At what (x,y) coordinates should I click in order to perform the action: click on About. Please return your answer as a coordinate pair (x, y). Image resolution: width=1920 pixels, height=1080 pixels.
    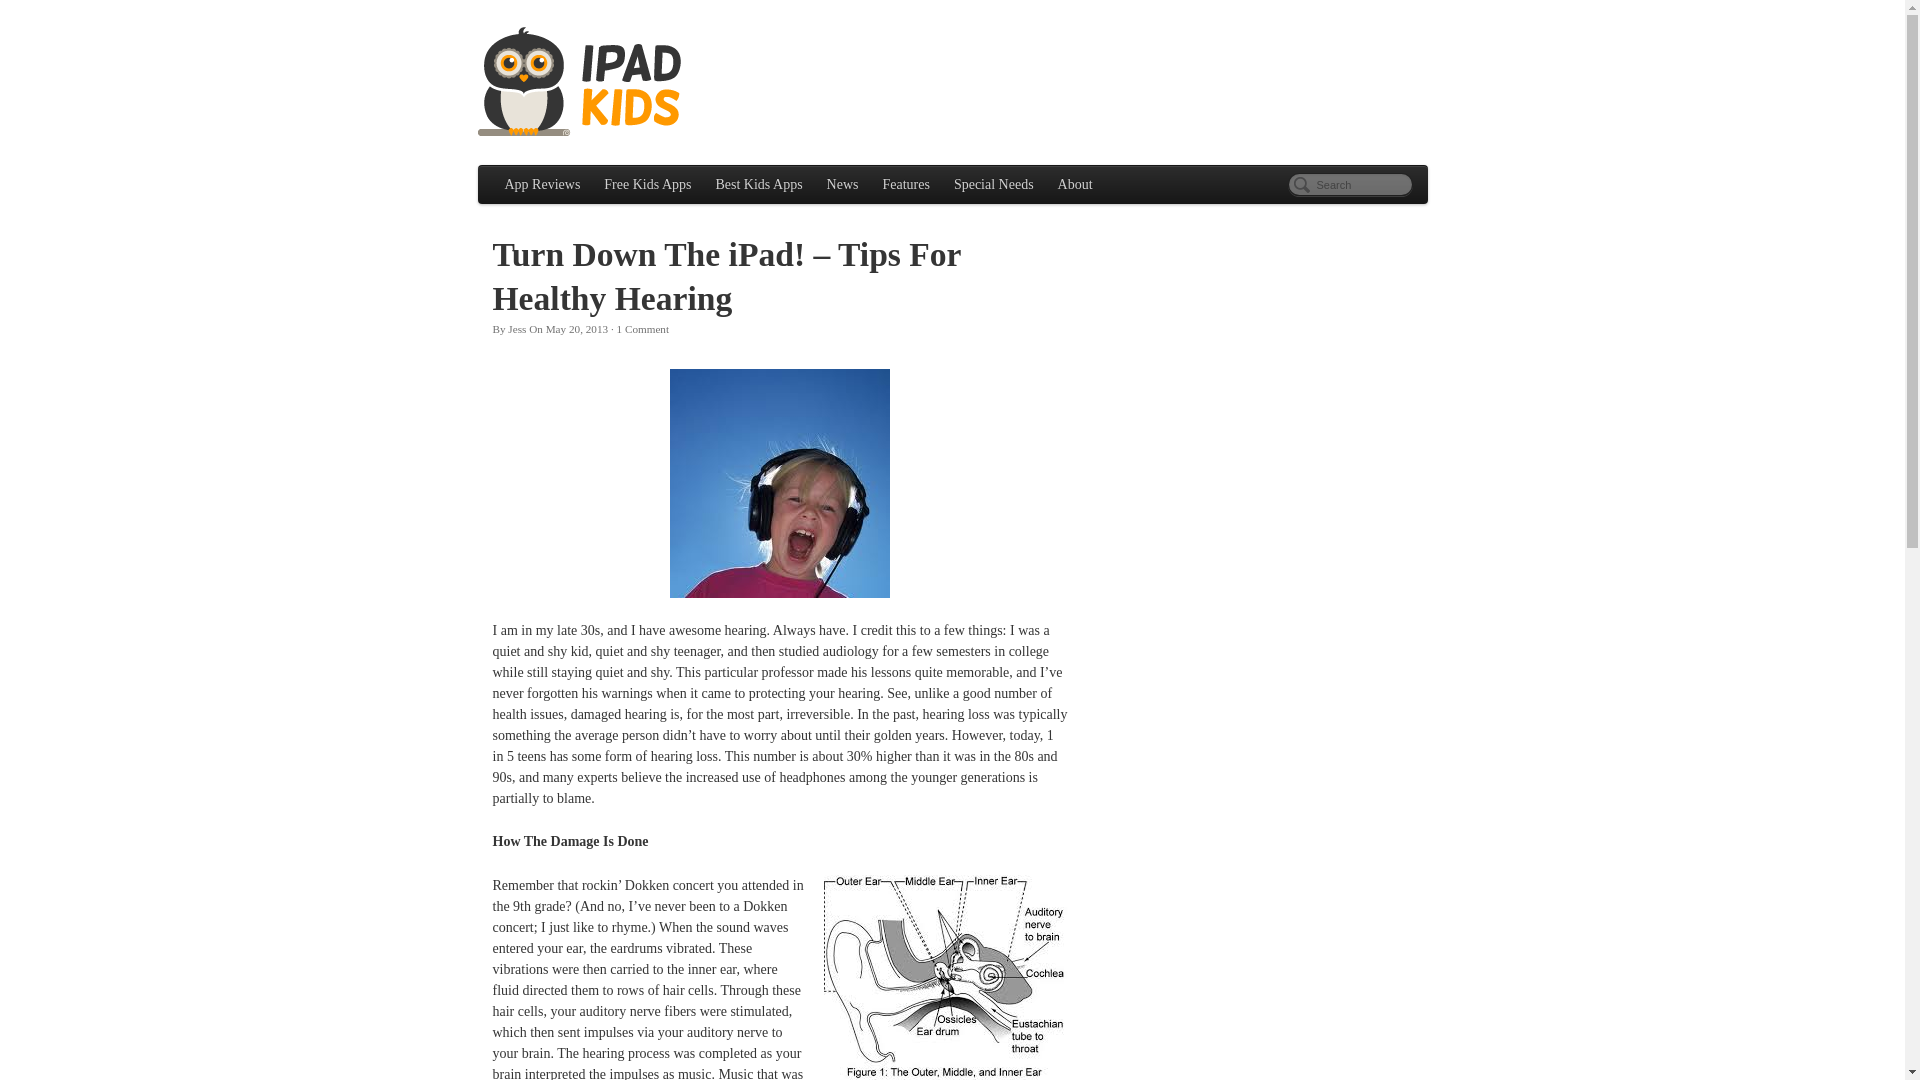
    Looking at the image, I should click on (1076, 185).